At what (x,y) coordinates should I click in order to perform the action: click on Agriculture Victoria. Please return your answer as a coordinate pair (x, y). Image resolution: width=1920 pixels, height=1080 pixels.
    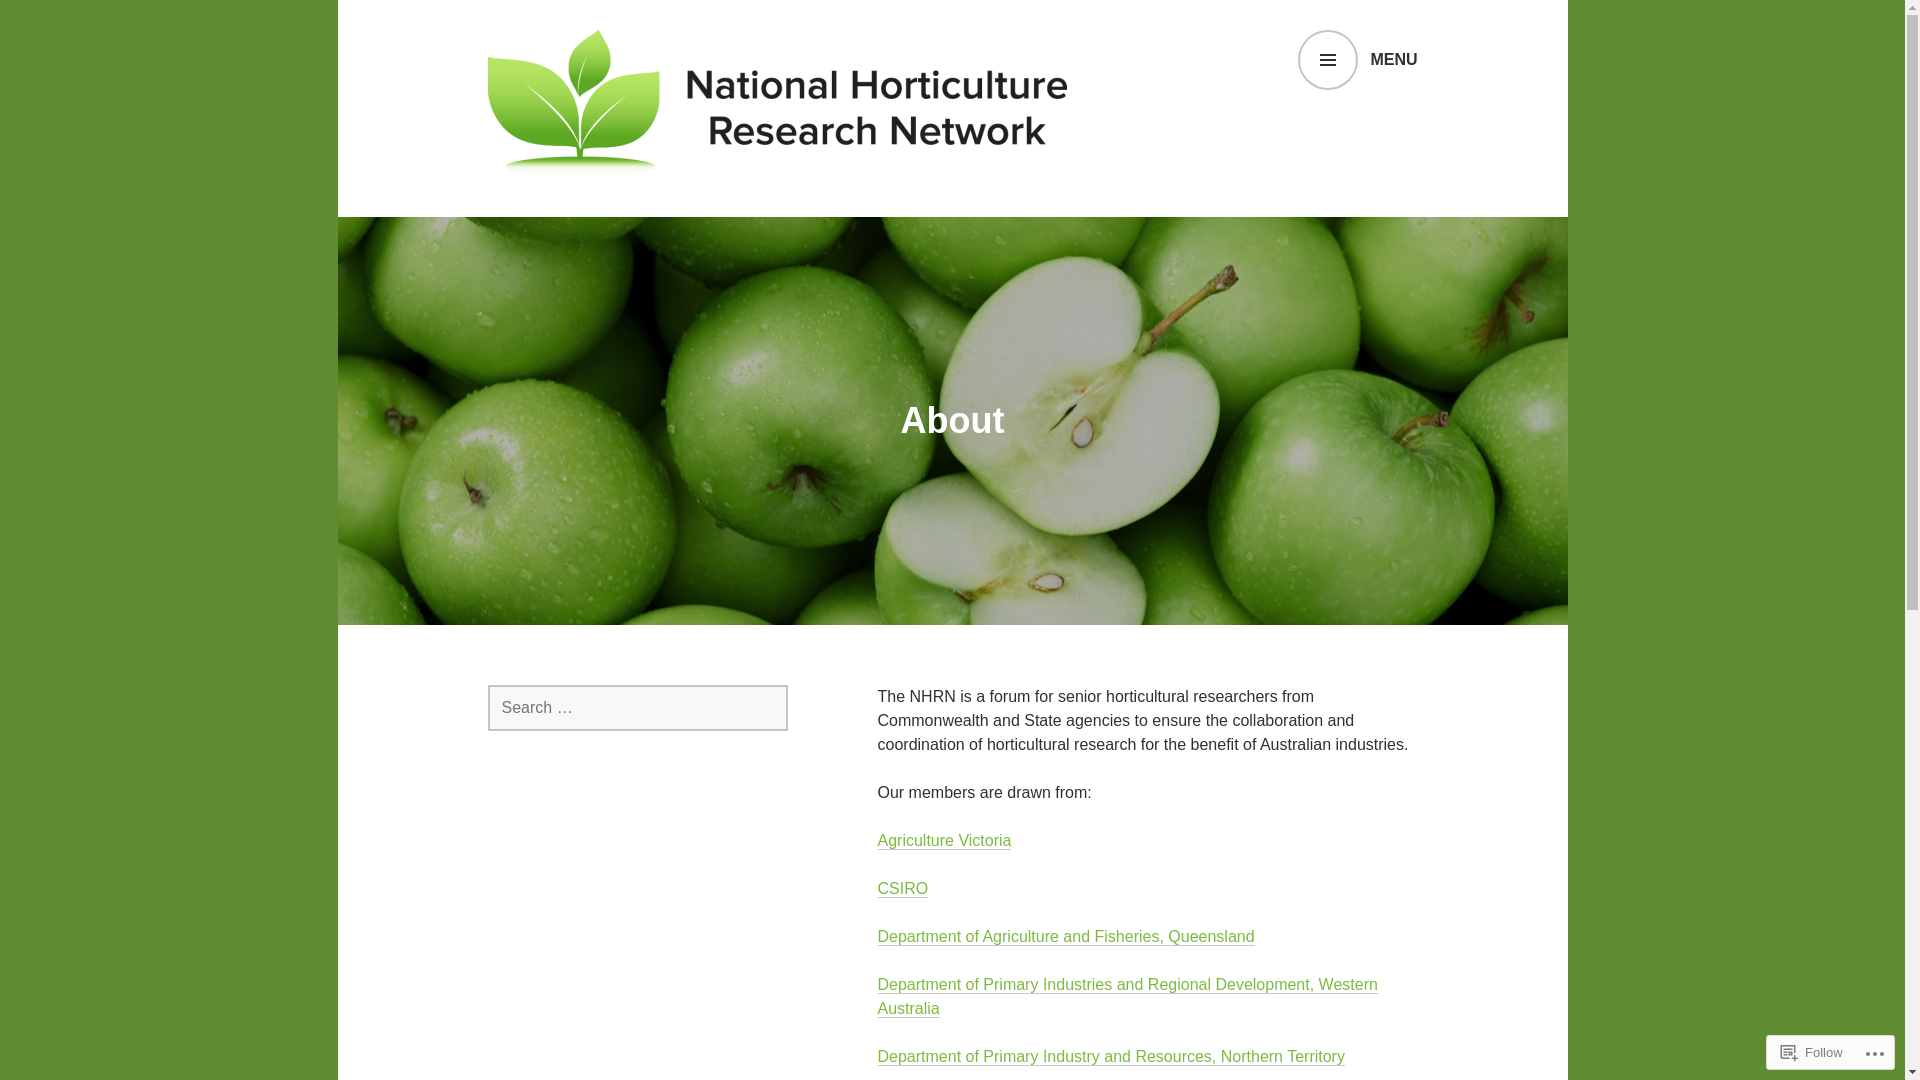
    Looking at the image, I should click on (945, 841).